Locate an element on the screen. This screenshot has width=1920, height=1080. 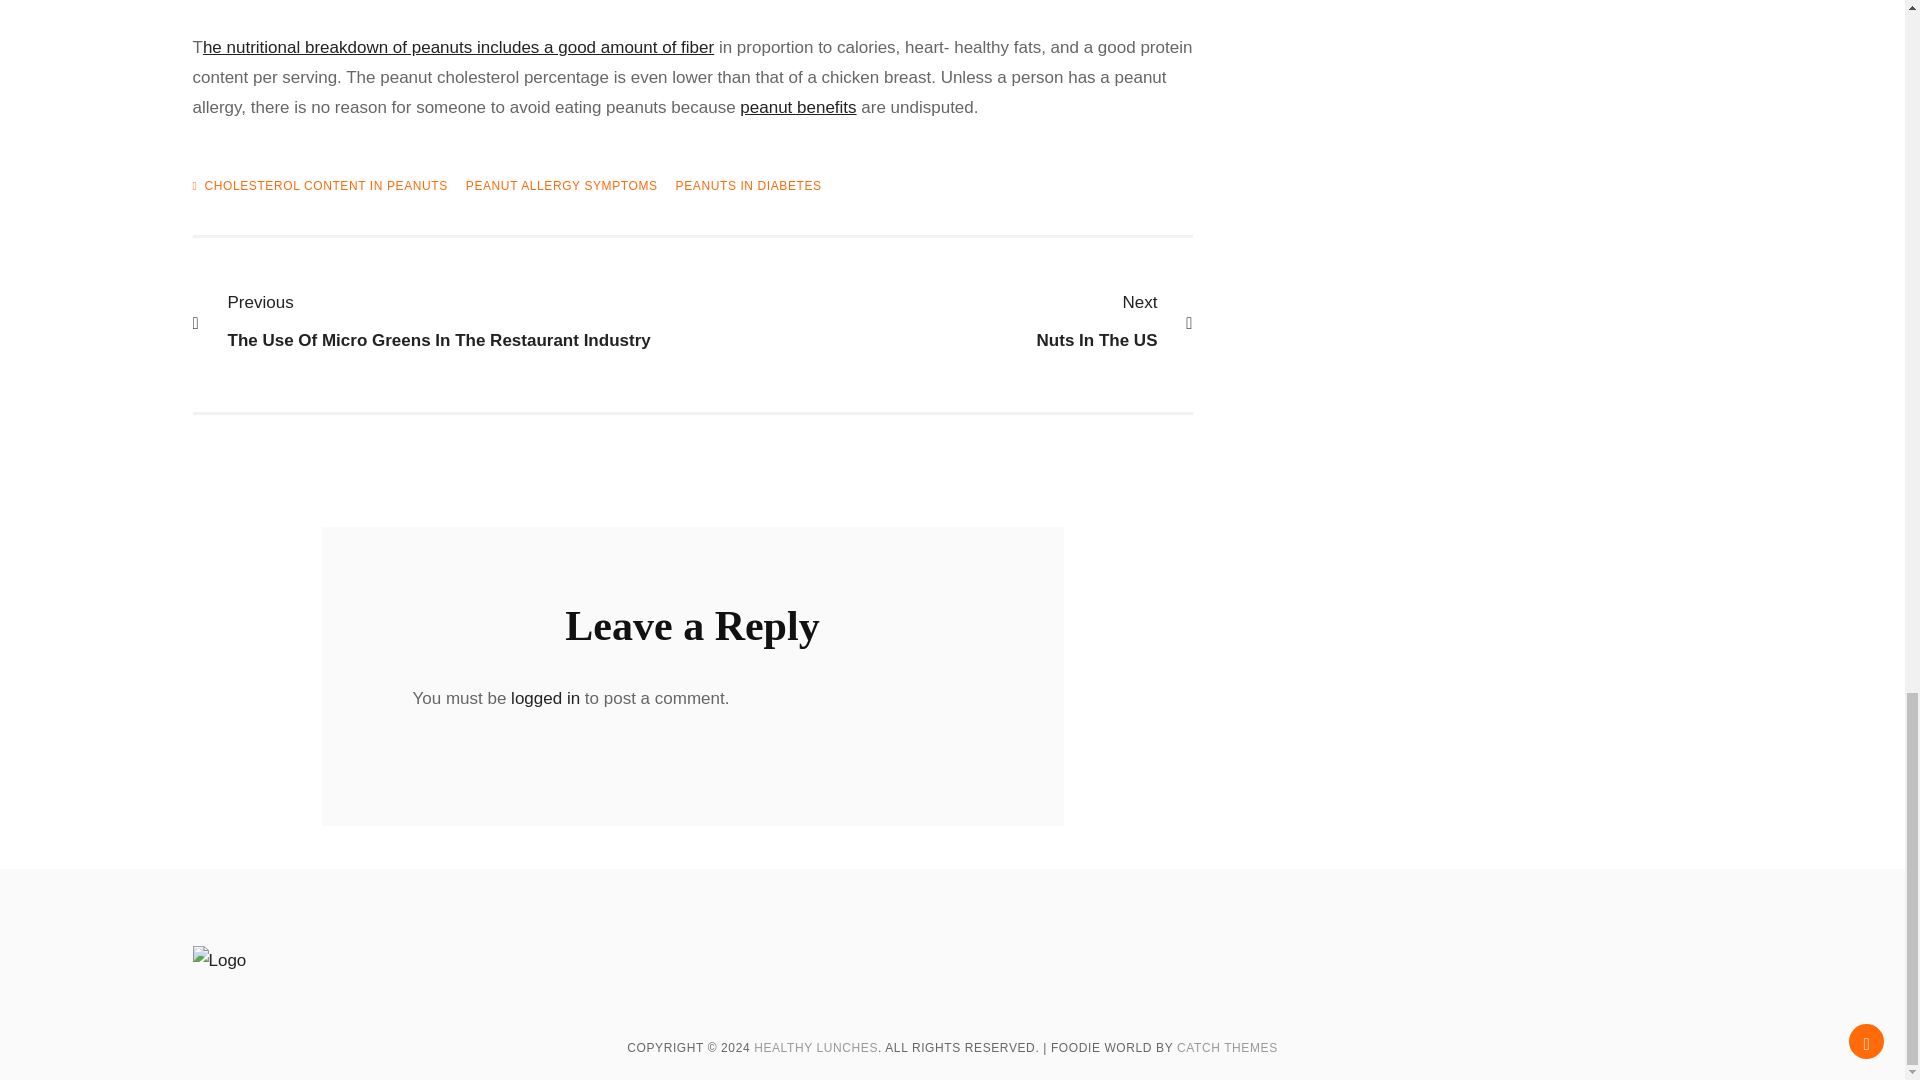
logged in is located at coordinates (798, 107).